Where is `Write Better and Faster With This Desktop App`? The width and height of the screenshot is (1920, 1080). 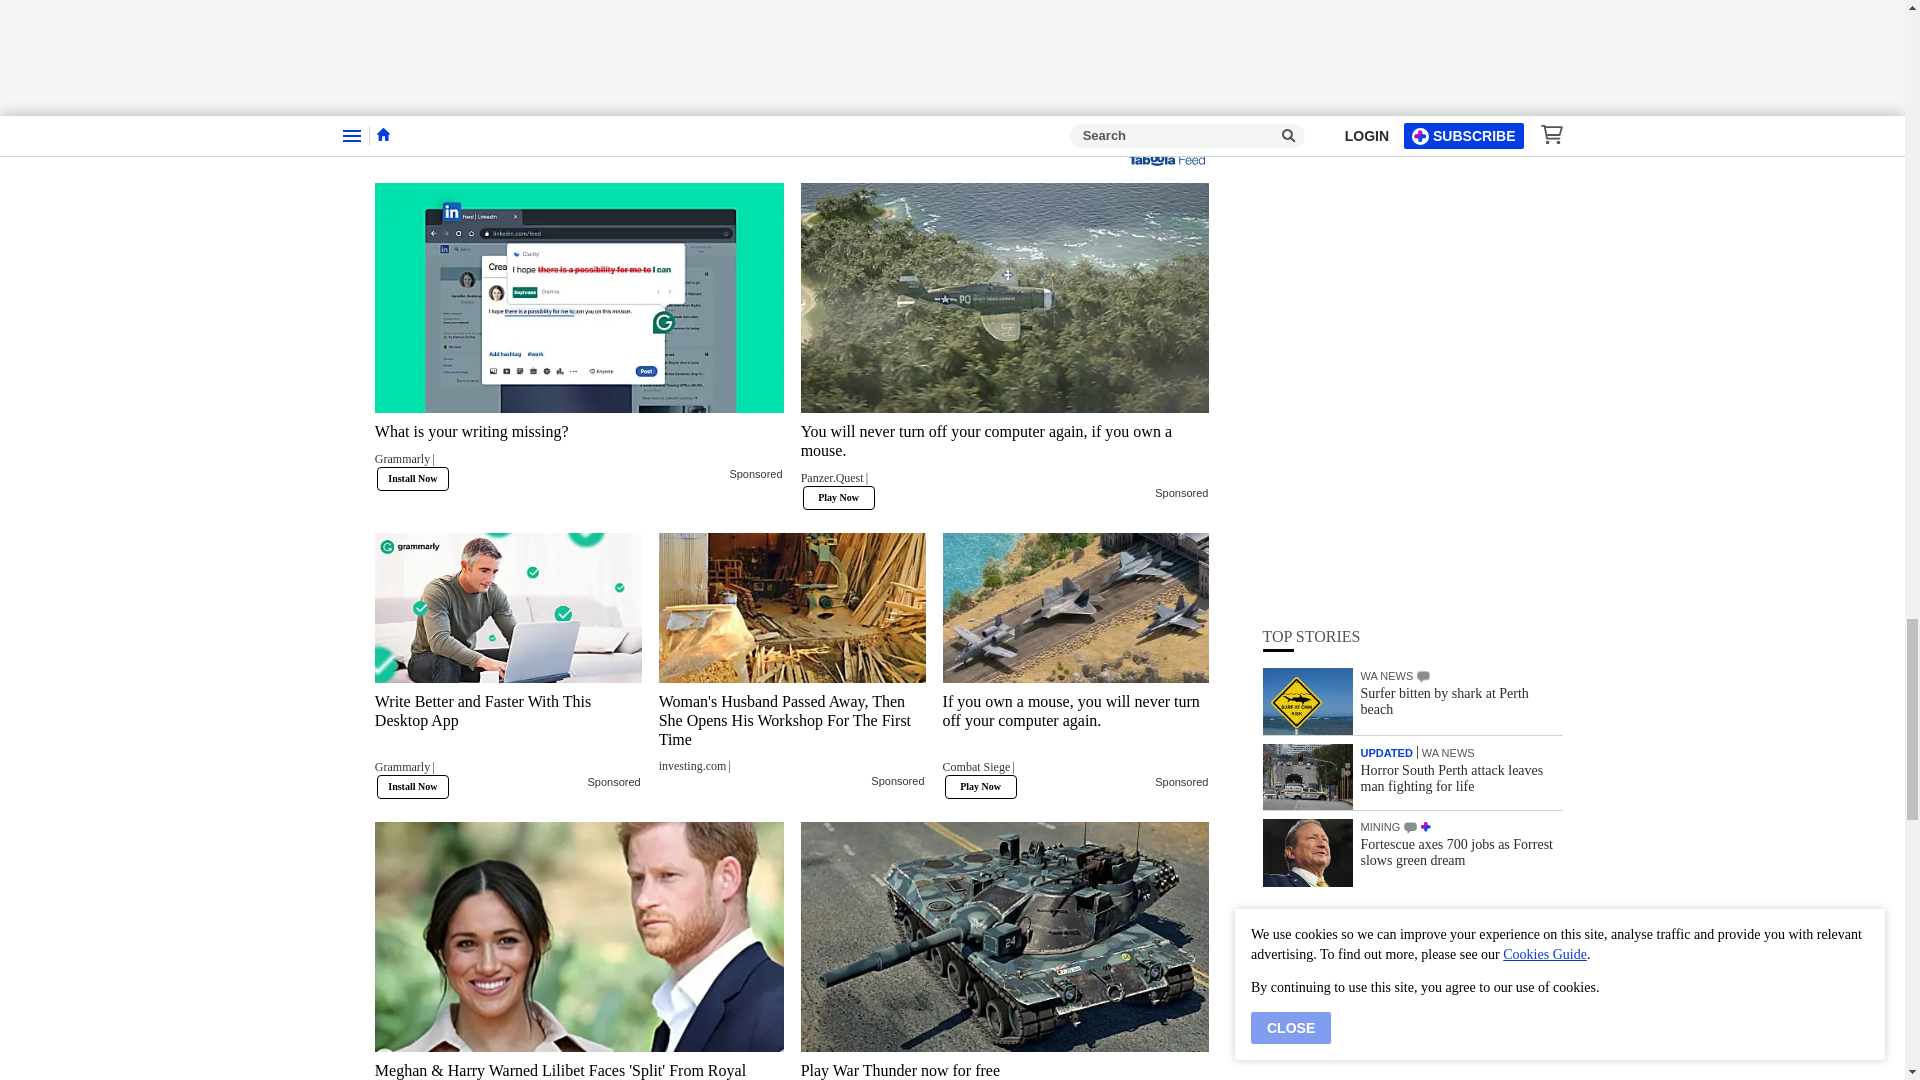
Write Better and Faster With This Desktop App is located at coordinates (508, 608).